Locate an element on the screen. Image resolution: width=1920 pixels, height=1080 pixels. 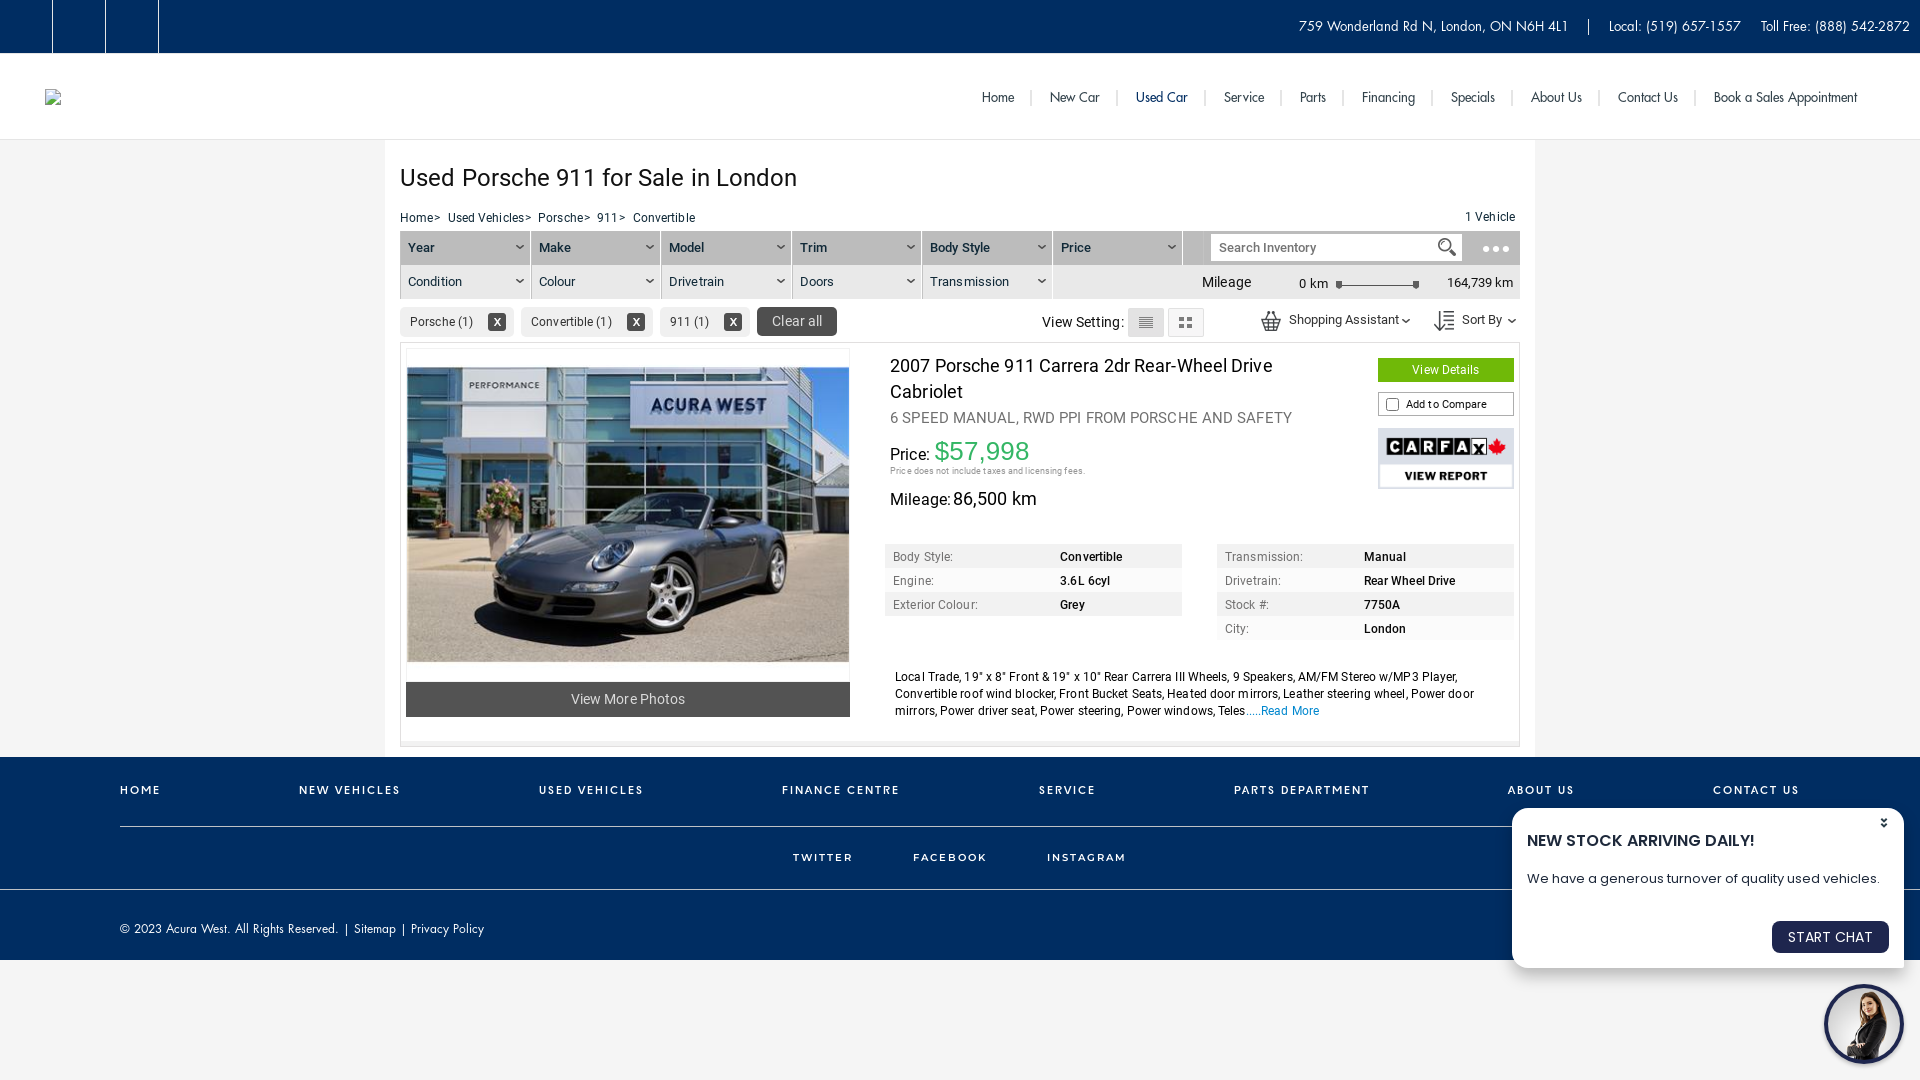
NEW VEHICLES is located at coordinates (350, 792).